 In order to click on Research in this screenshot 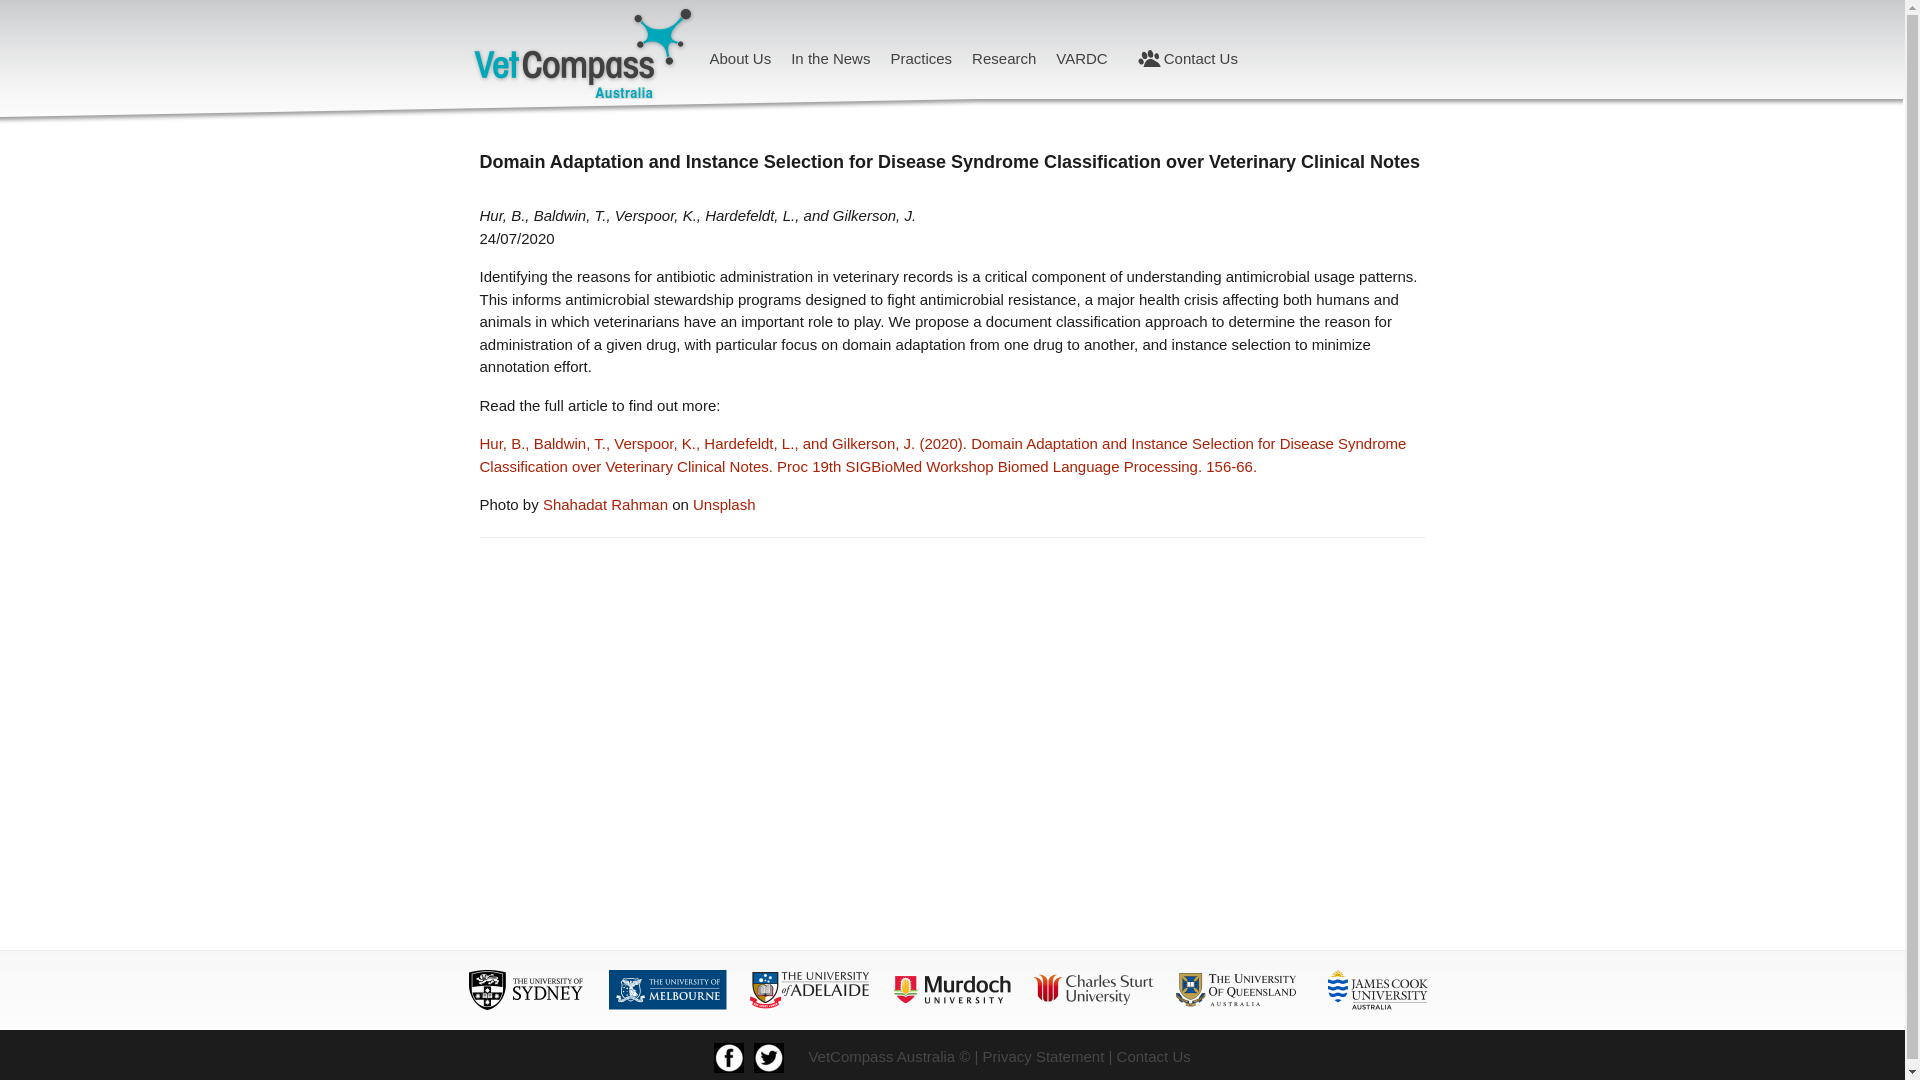, I will do `click(1004, 58)`.